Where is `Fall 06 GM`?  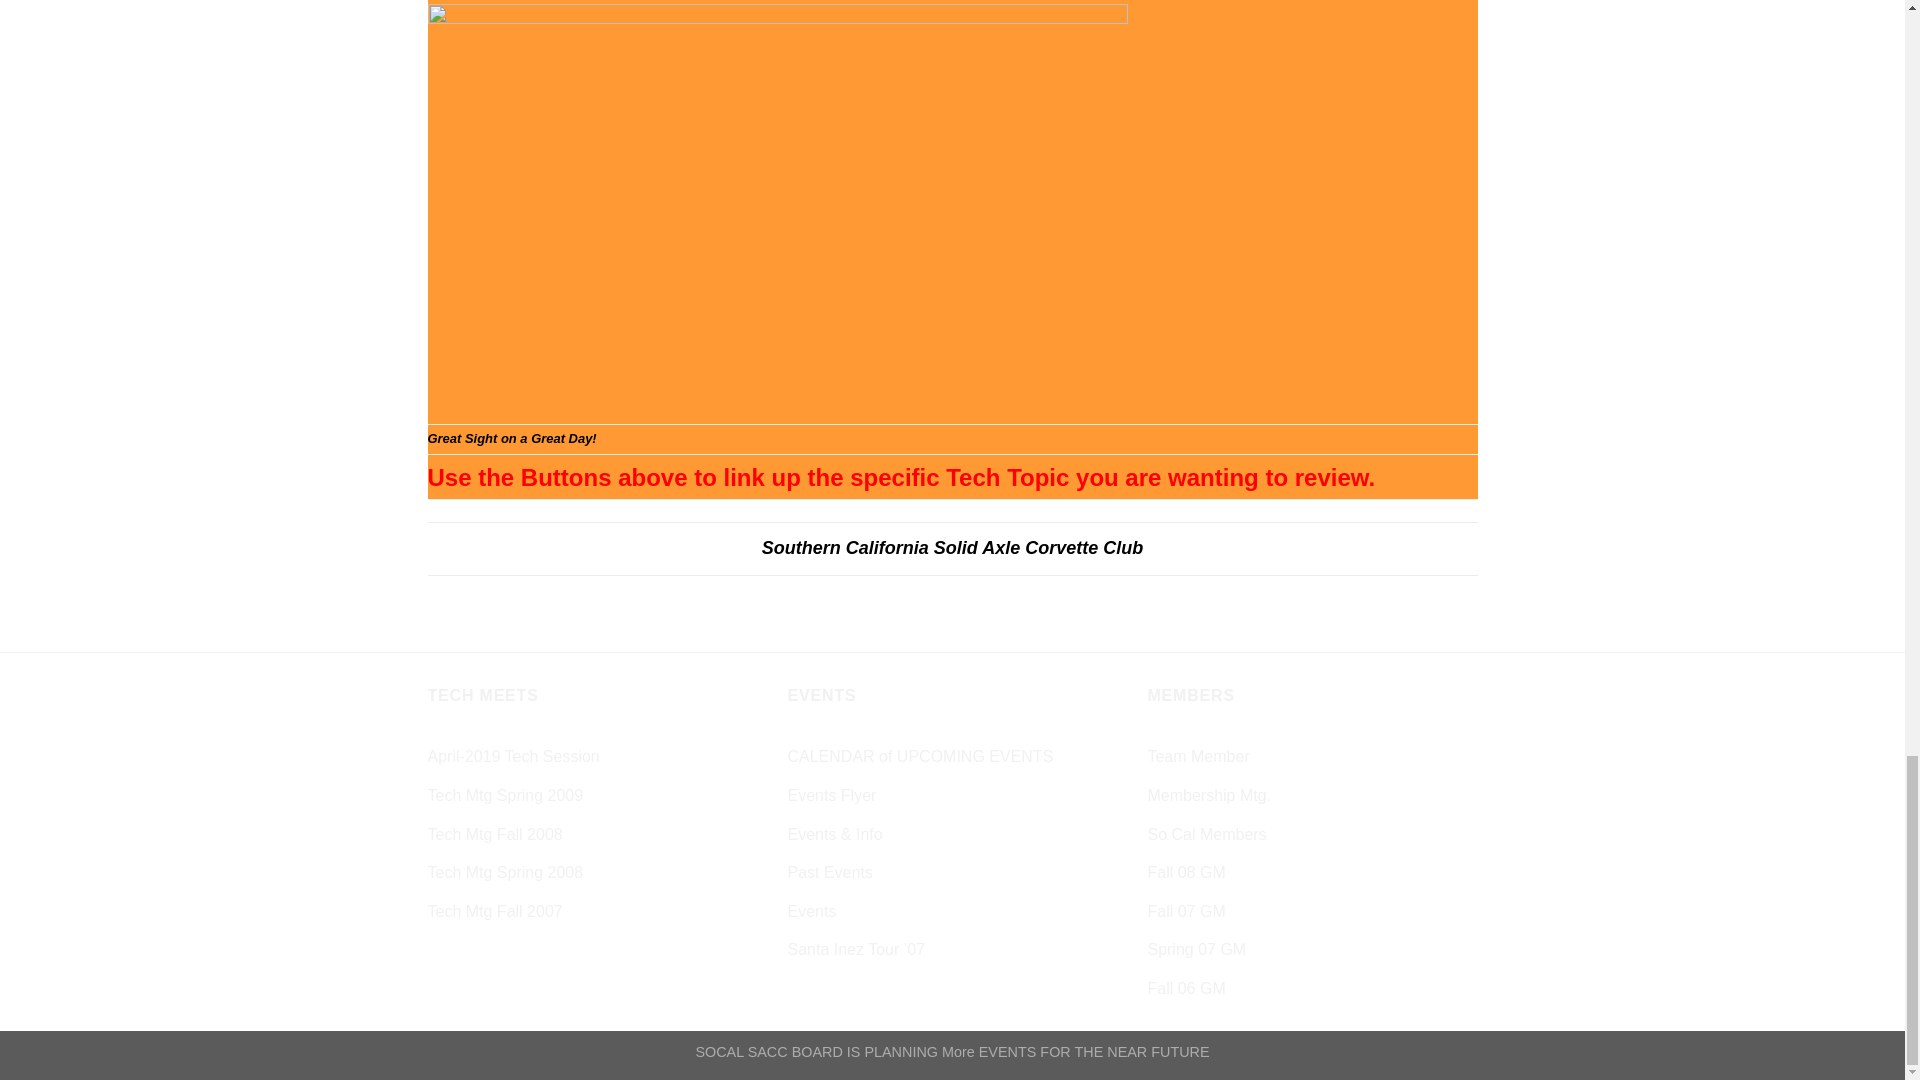
Fall 06 GM is located at coordinates (1185, 988).